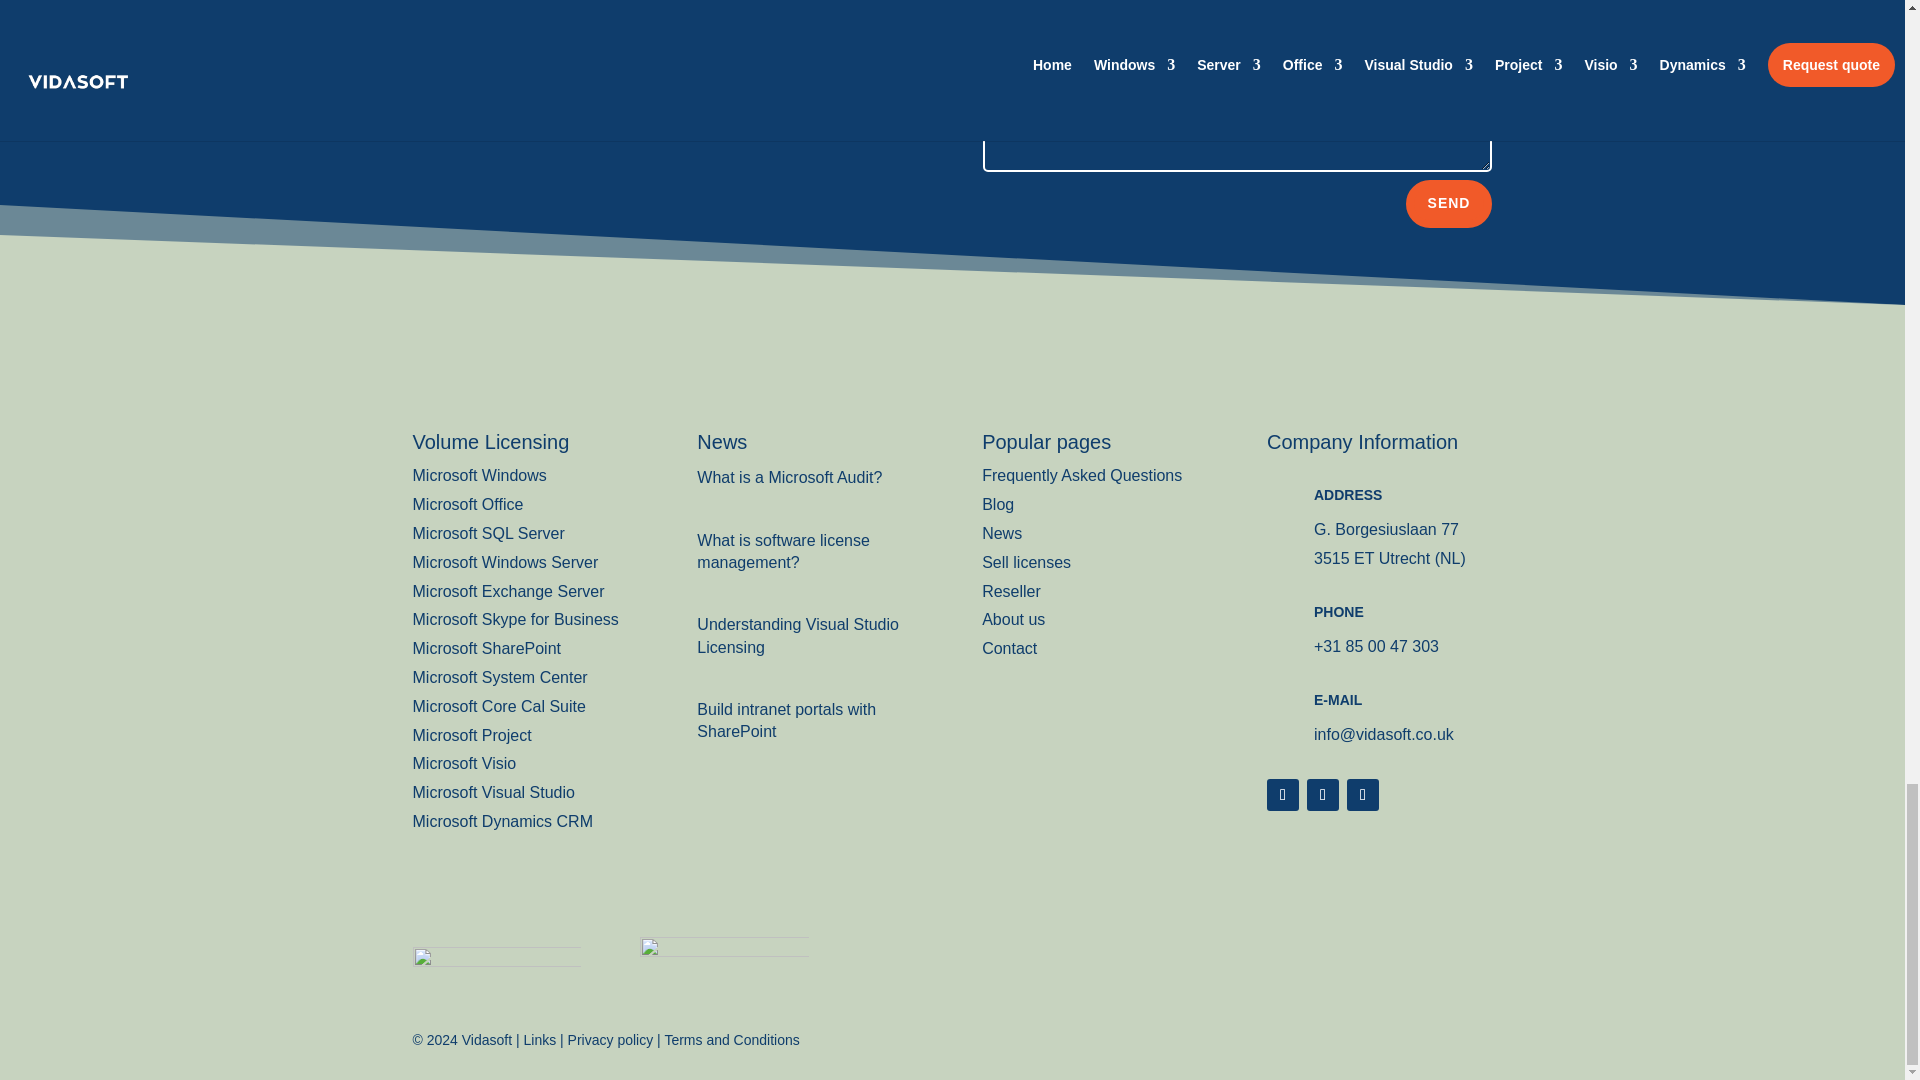 The width and height of the screenshot is (1920, 1080). What do you see at coordinates (515, 619) in the screenshot?
I see `Microsoft Skype for Business licenses` at bounding box center [515, 619].